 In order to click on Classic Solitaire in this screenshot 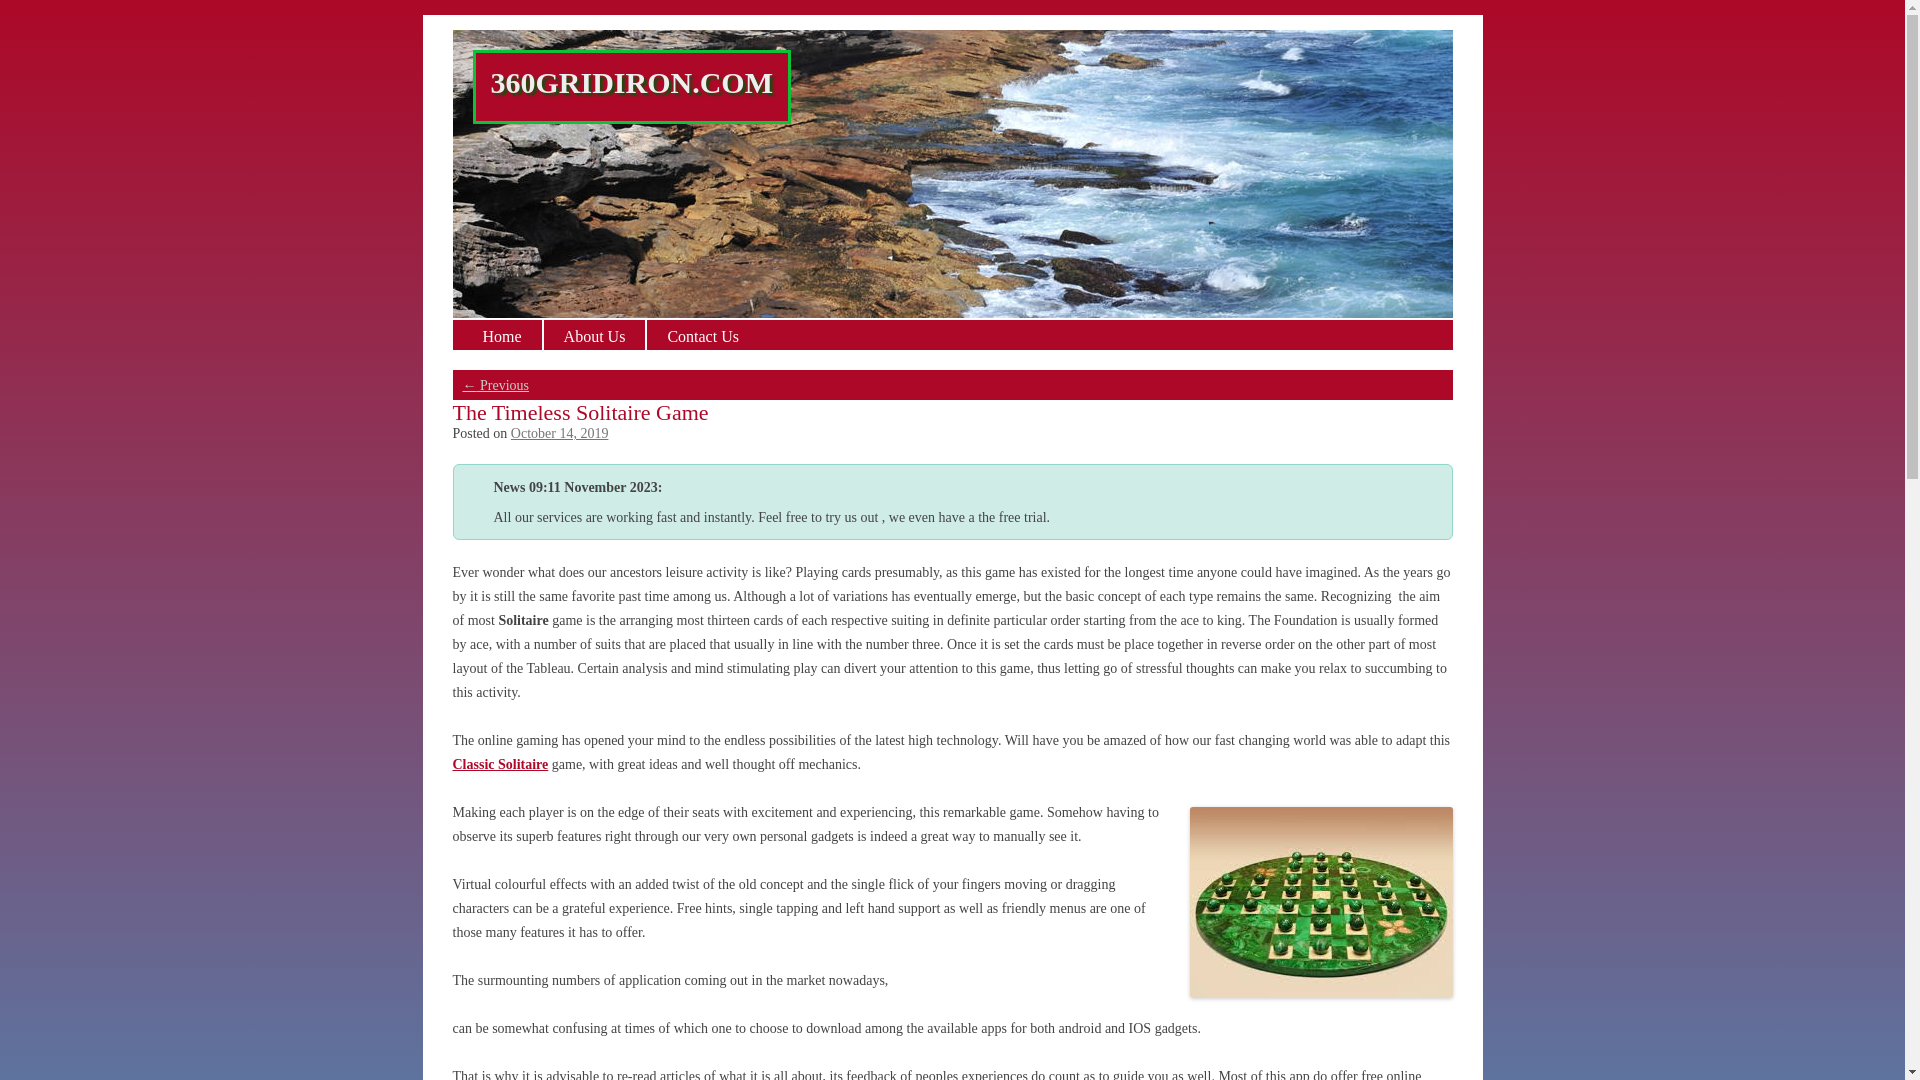, I will do `click(500, 764)`.